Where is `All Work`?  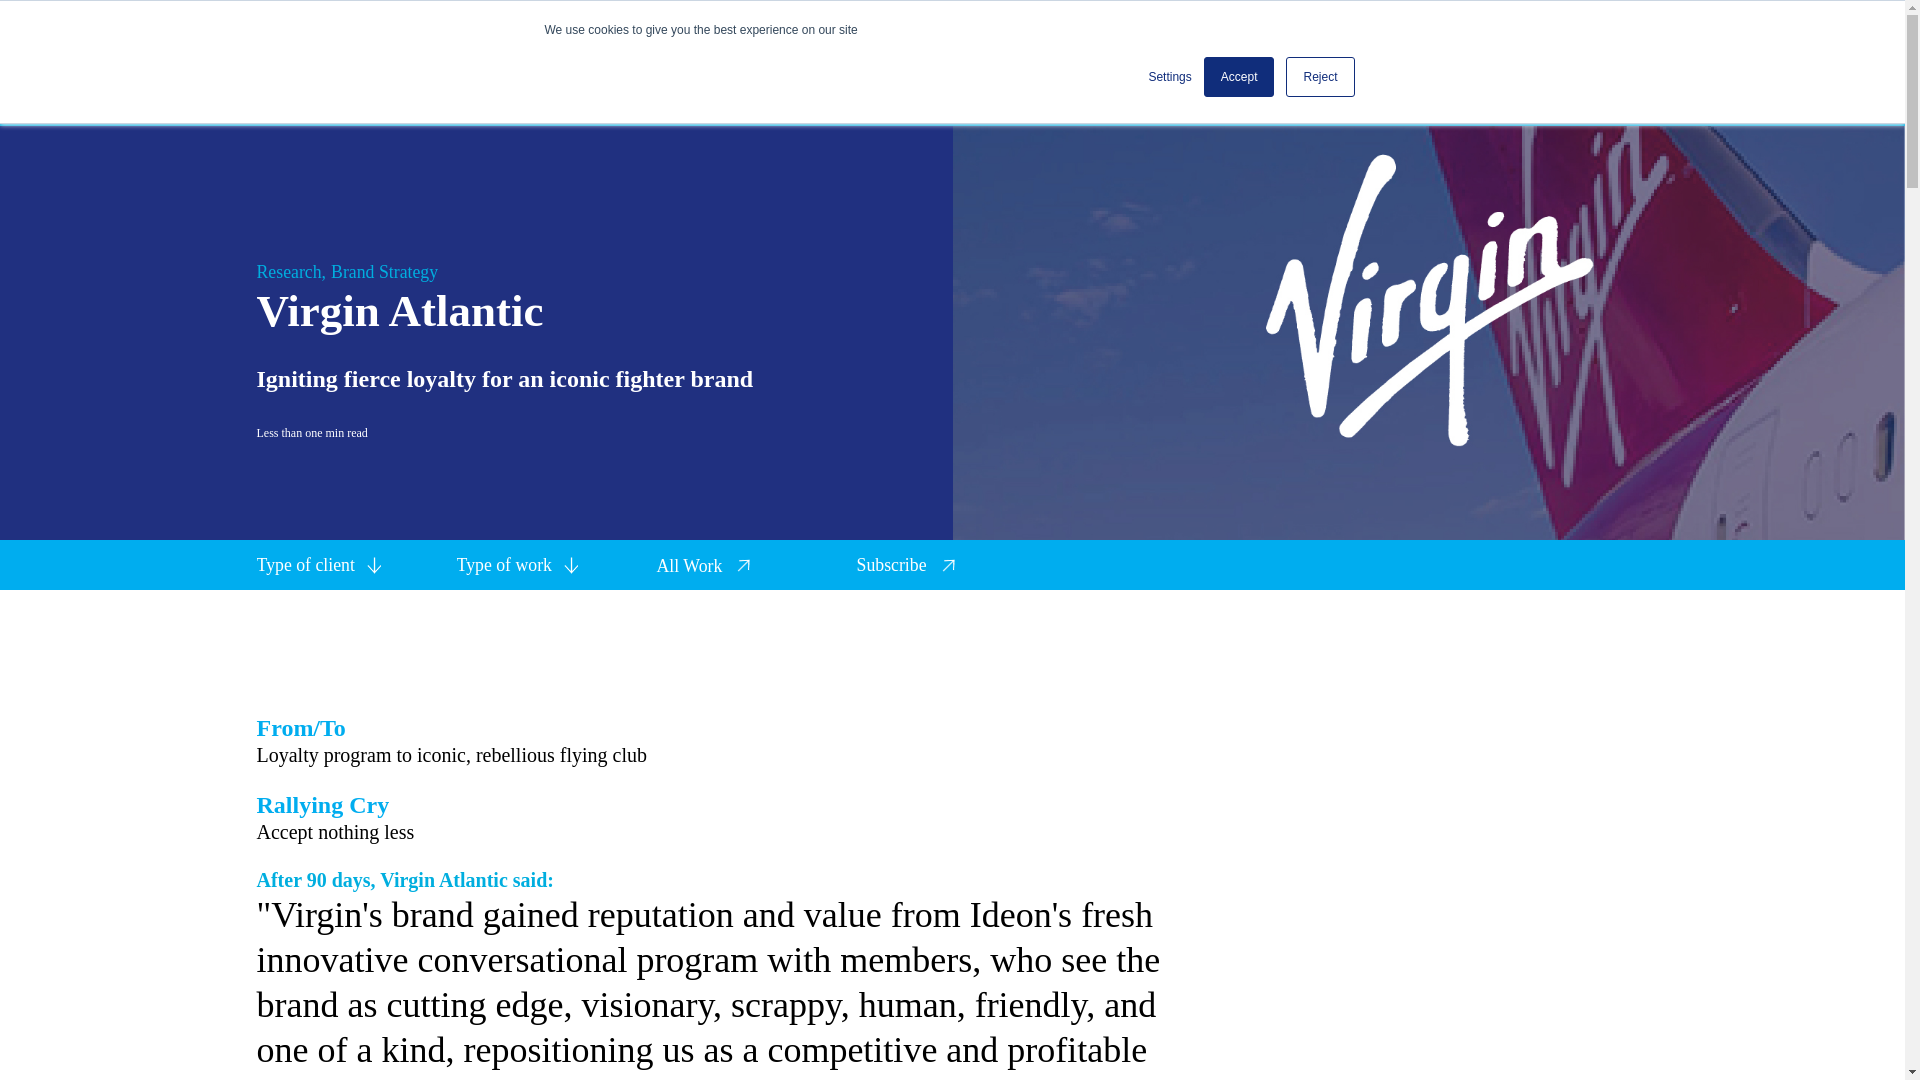
All Work is located at coordinates (704, 564).